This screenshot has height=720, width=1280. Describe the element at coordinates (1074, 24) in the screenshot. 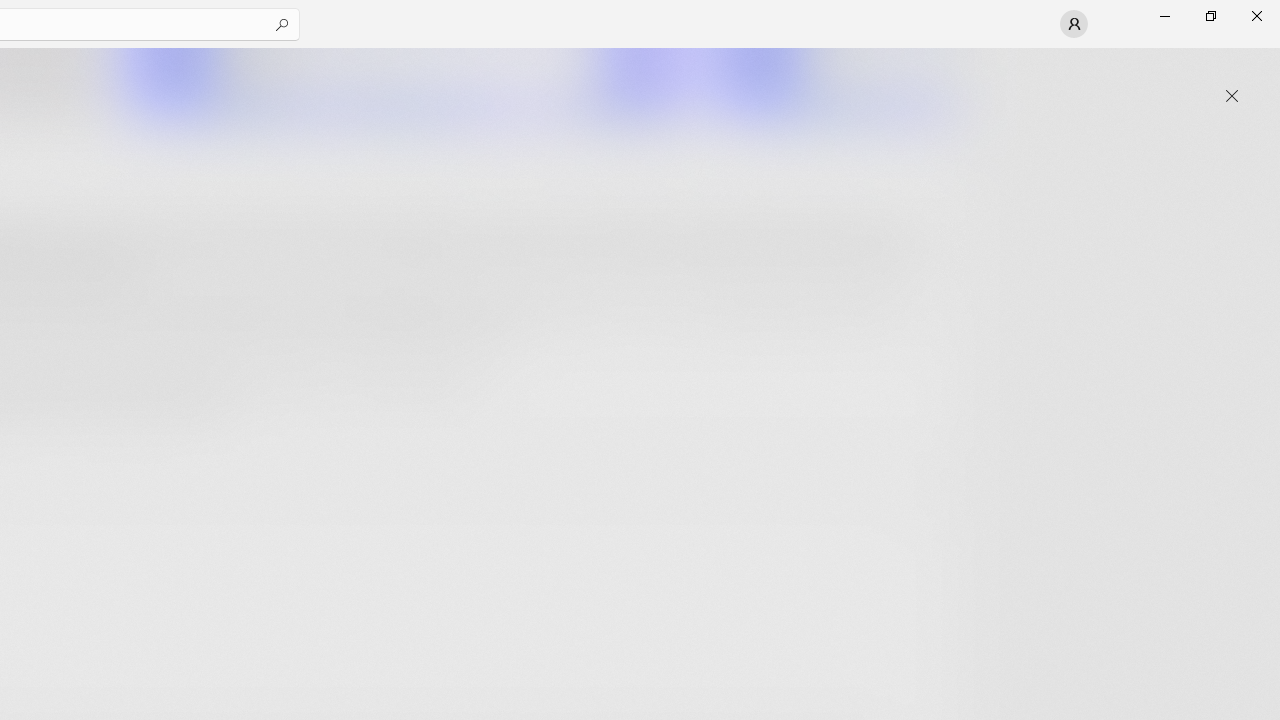

I see `User profile` at that location.